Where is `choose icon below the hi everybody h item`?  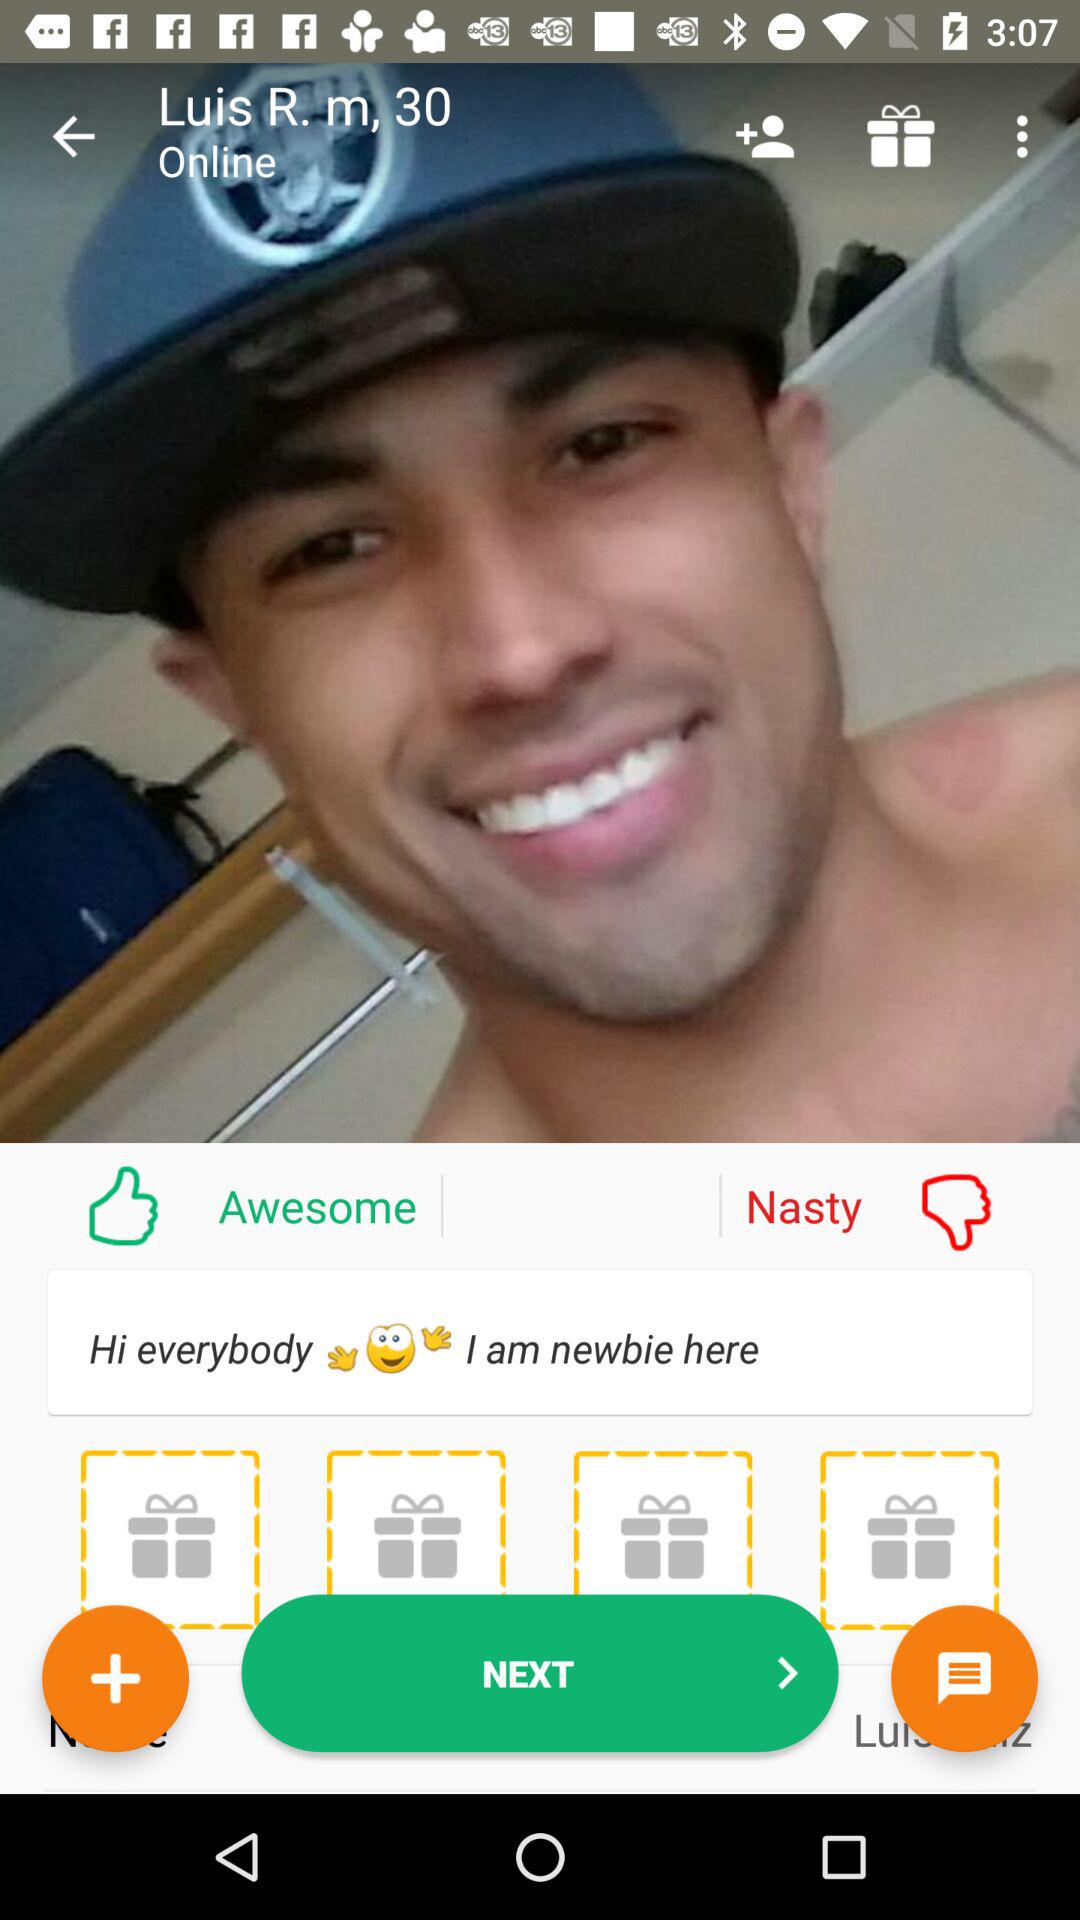 choose icon below the hi everybody h item is located at coordinates (909, 1540).